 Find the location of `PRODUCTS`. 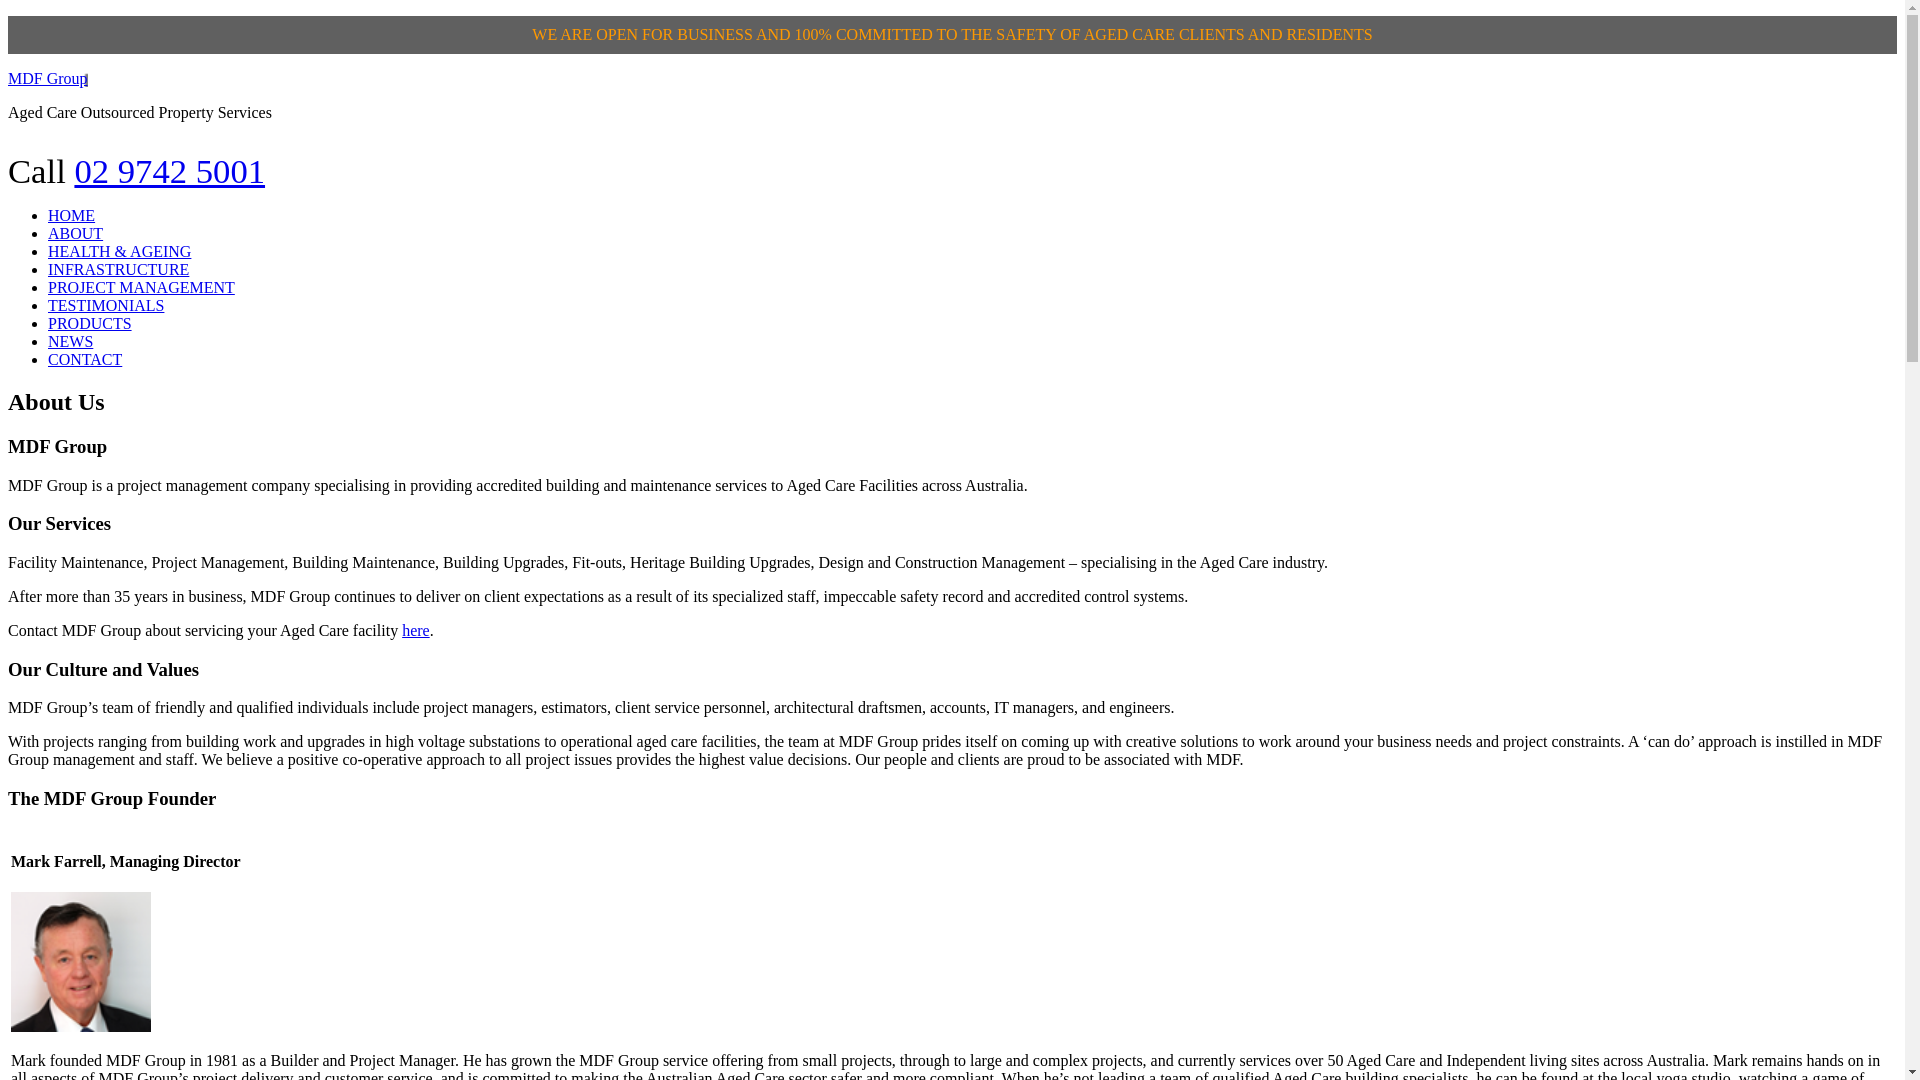

PRODUCTS is located at coordinates (90, 324).